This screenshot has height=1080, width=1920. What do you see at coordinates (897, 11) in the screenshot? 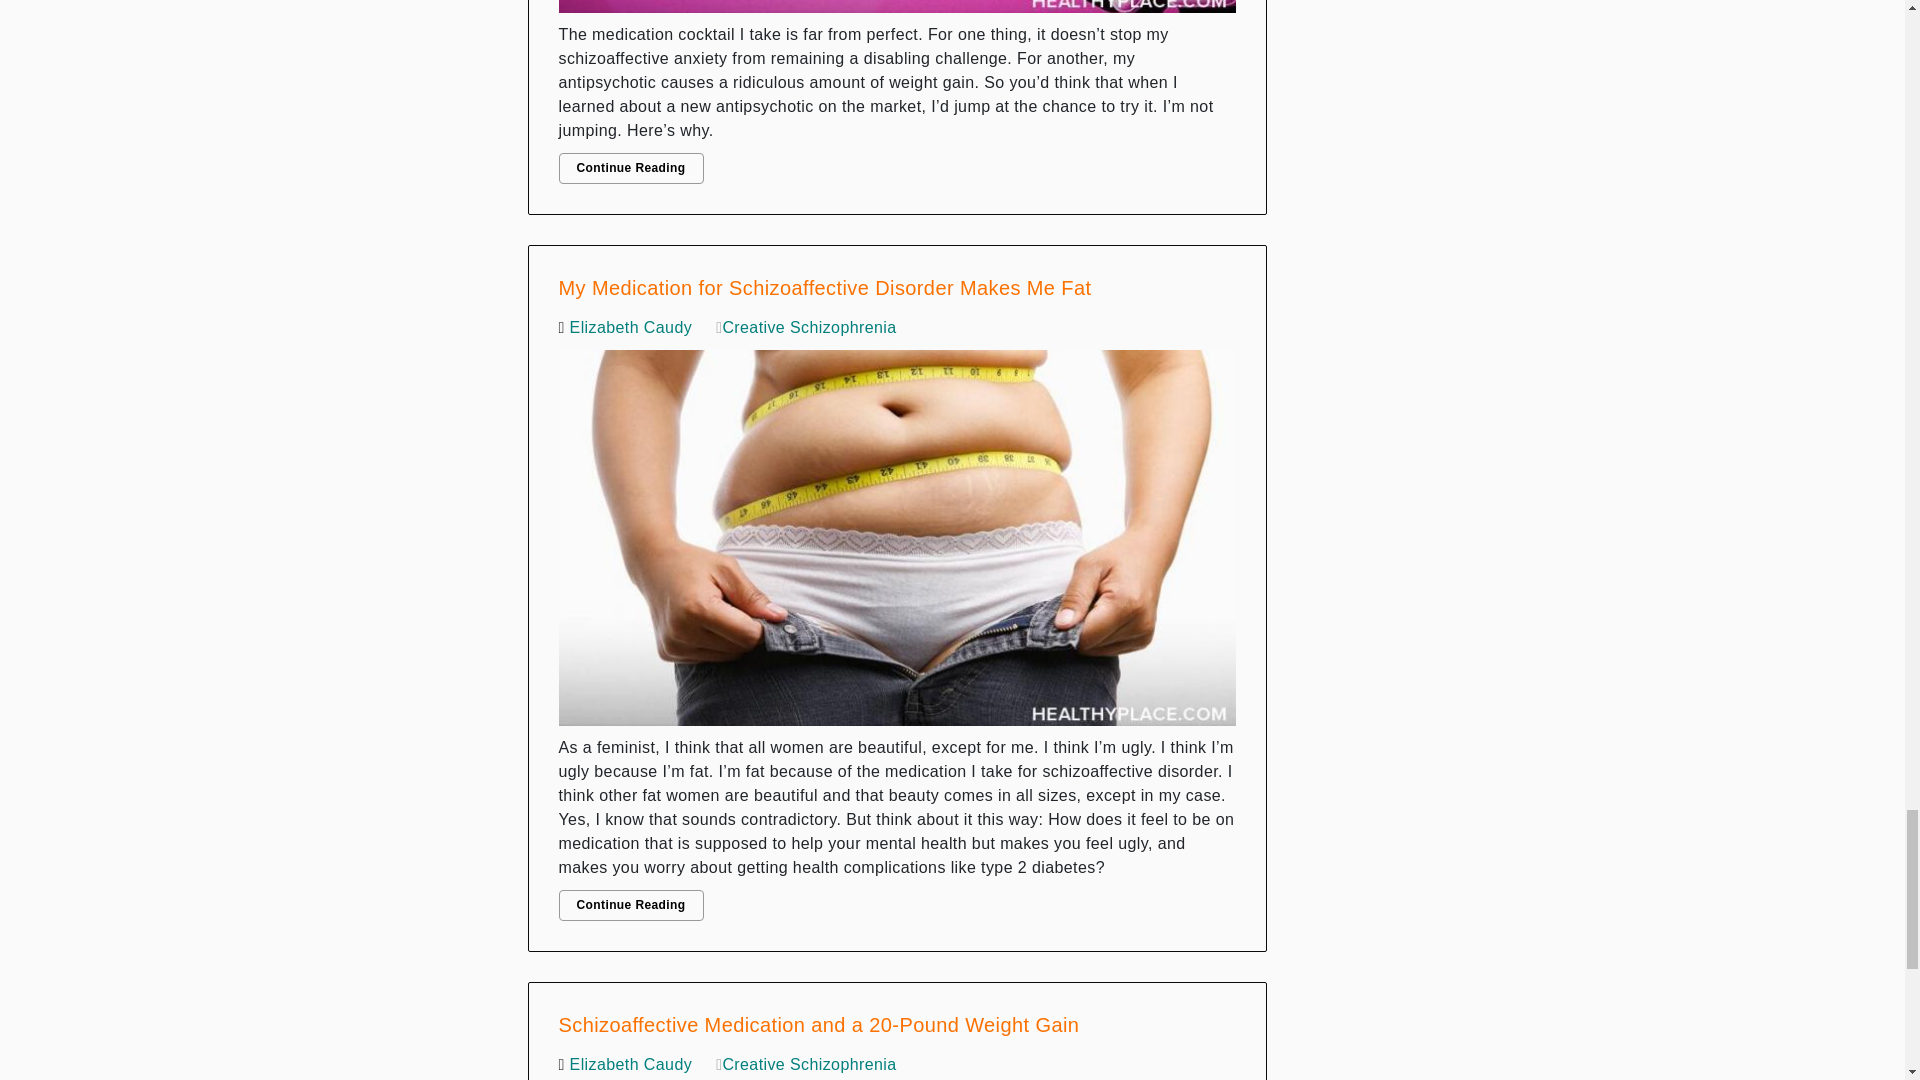
I see `I'm Not Changing Antipsychotics for Schizoaffective Disorder` at bounding box center [897, 11].